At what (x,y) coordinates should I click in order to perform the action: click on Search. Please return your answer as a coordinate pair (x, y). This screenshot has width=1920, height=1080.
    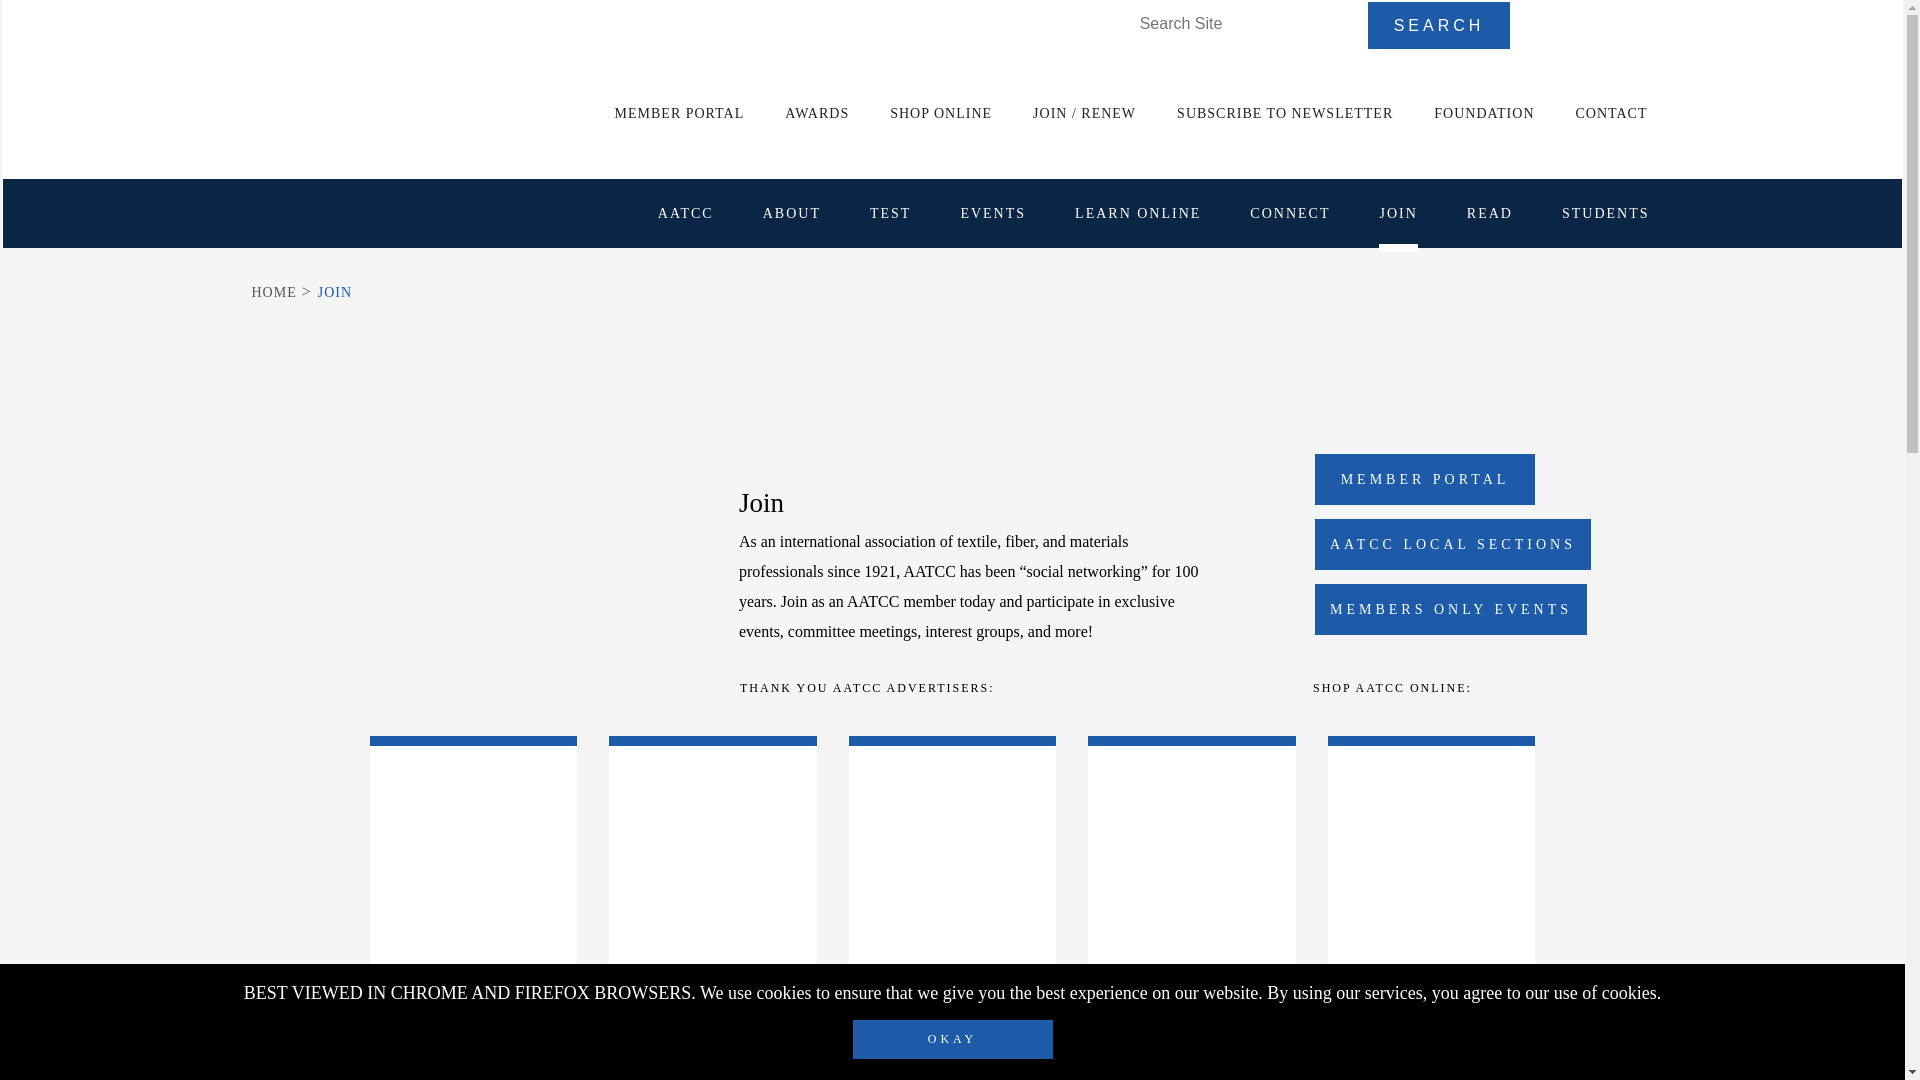
    Looking at the image, I should click on (1439, 25).